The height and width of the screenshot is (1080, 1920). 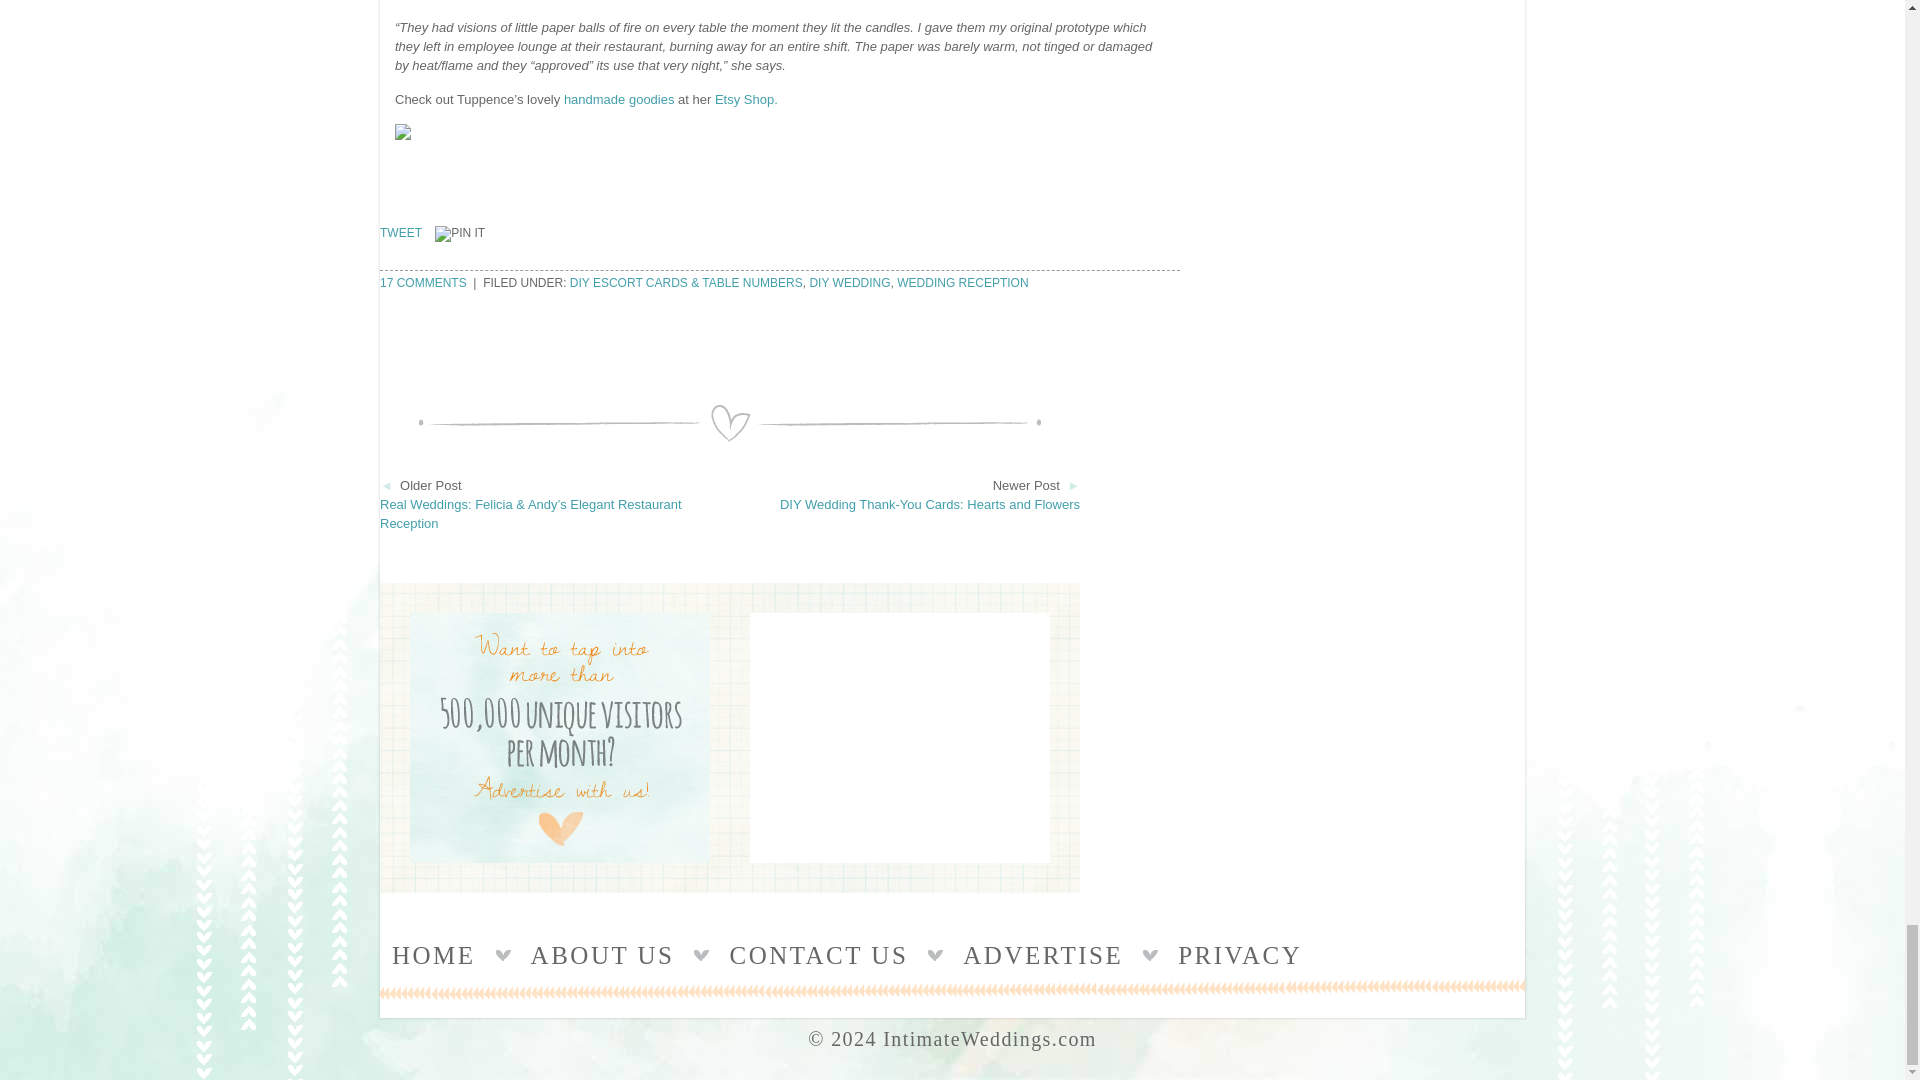 What do you see at coordinates (423, 282) in the screenshot?
I see `17 COMMENTS` at bounding box center [423, 282].